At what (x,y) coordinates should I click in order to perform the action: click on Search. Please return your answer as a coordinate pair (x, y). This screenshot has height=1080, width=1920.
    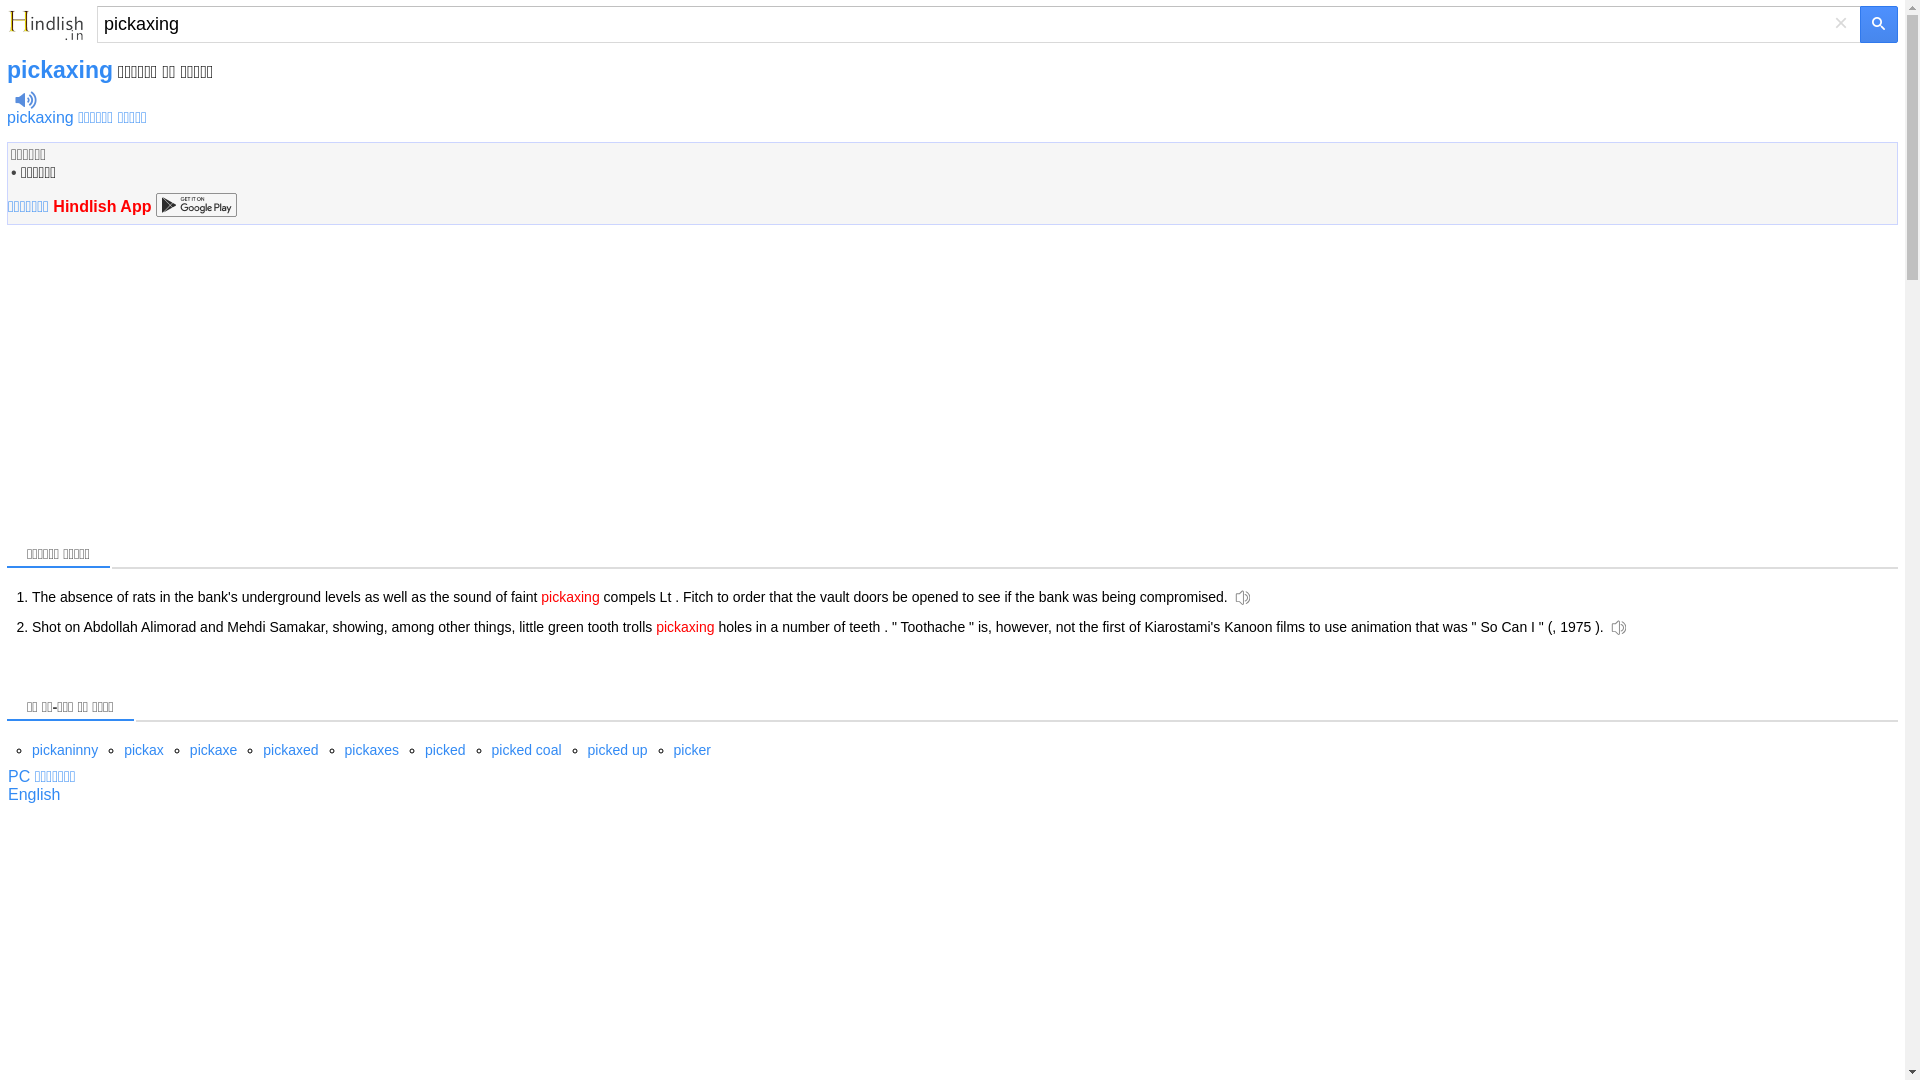
    Looking at the image, I should click on (978, 24).